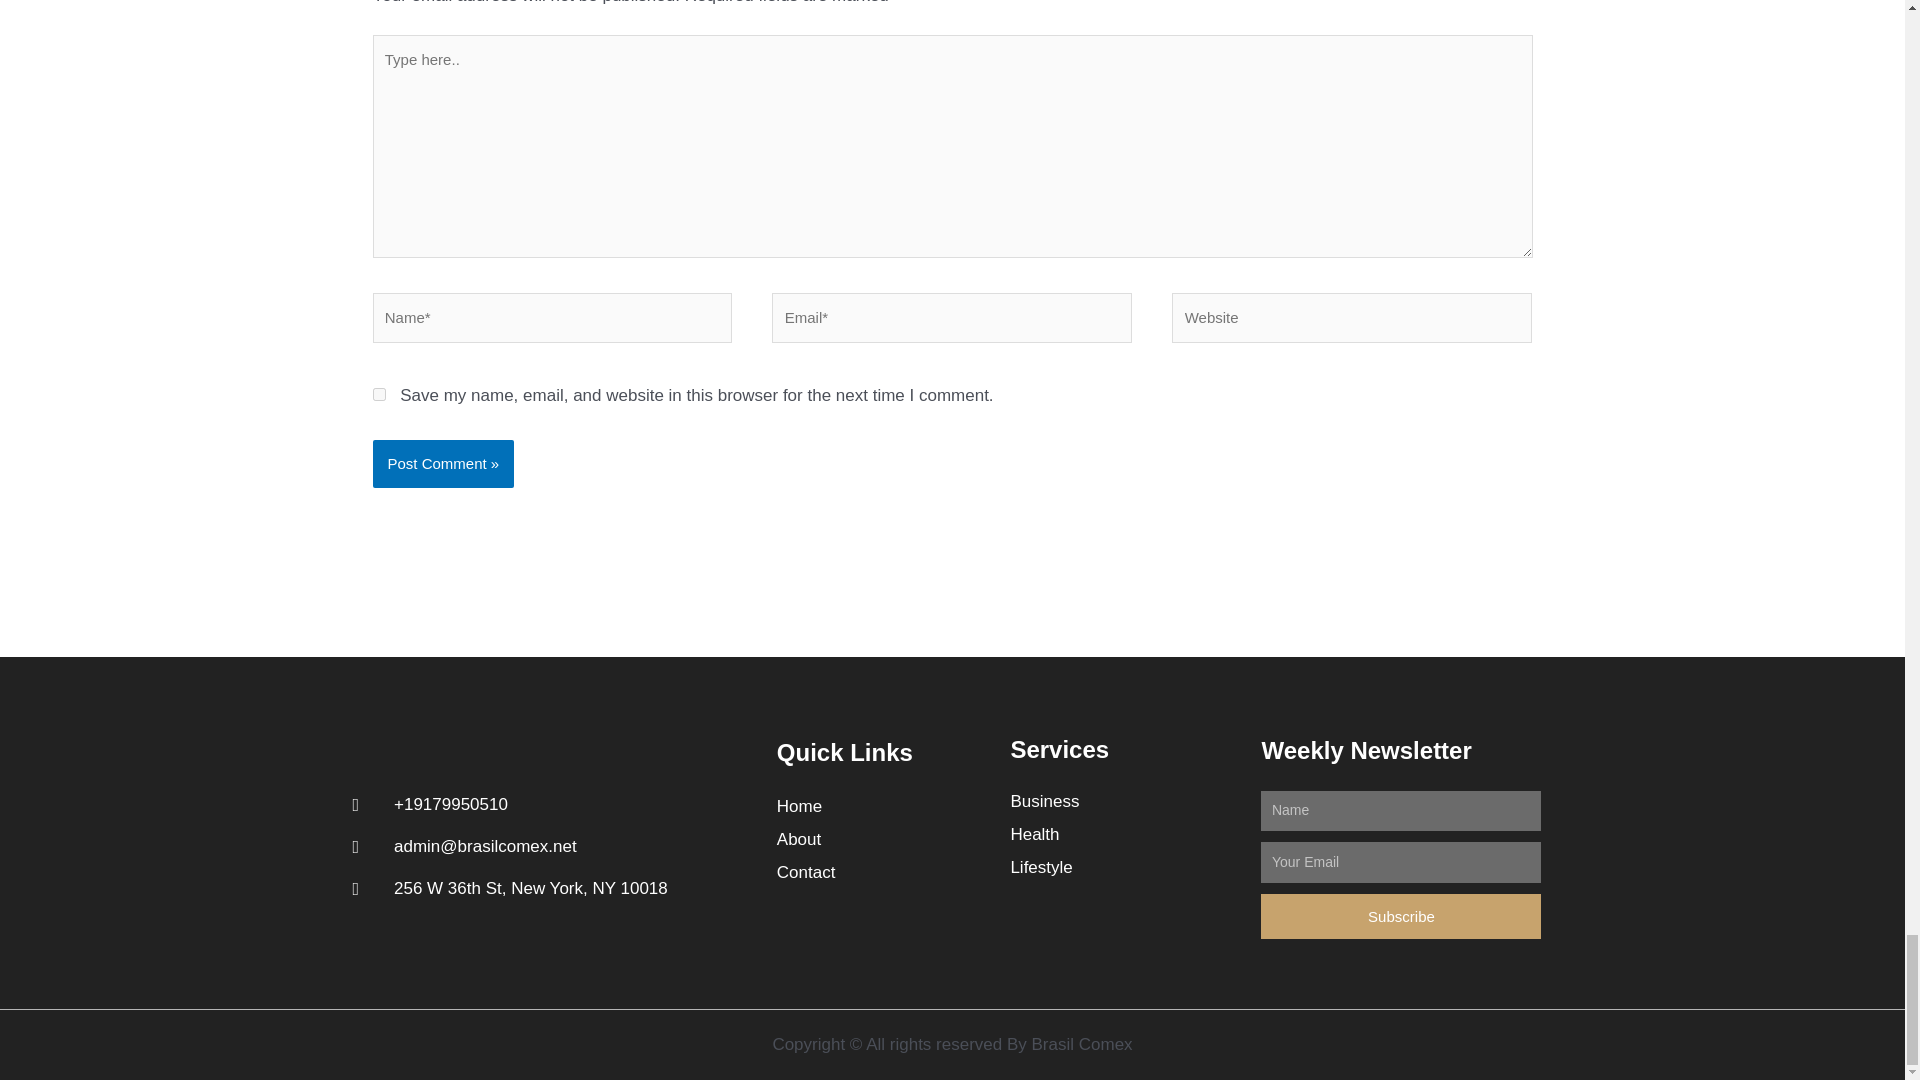  What do you see at coordinates (884, 840) in the screenshot?
I see `About` at bounding box center [884, 840].